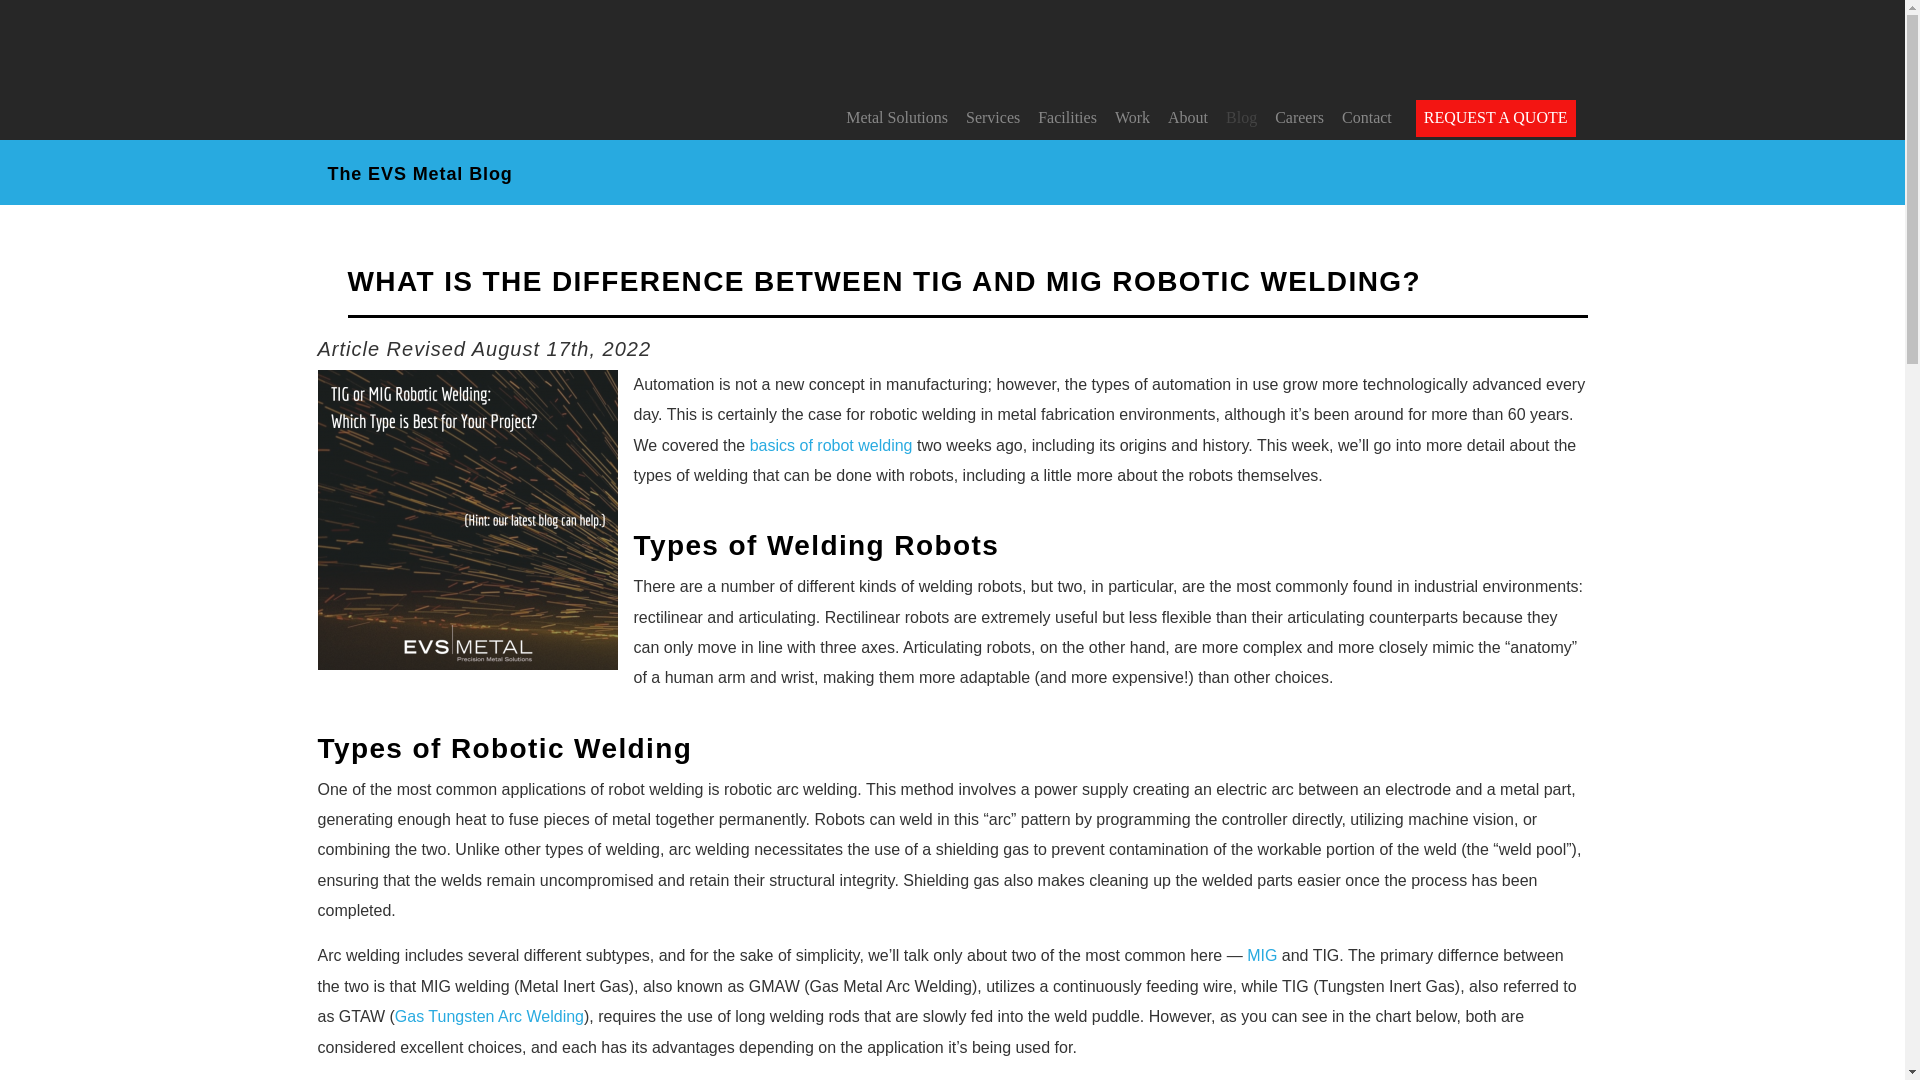 The image size is (1920, 1080). What do you see at coordinates (1241, 118) in the screenshot?
I see `Blog` at bounding box center [1241, 118].